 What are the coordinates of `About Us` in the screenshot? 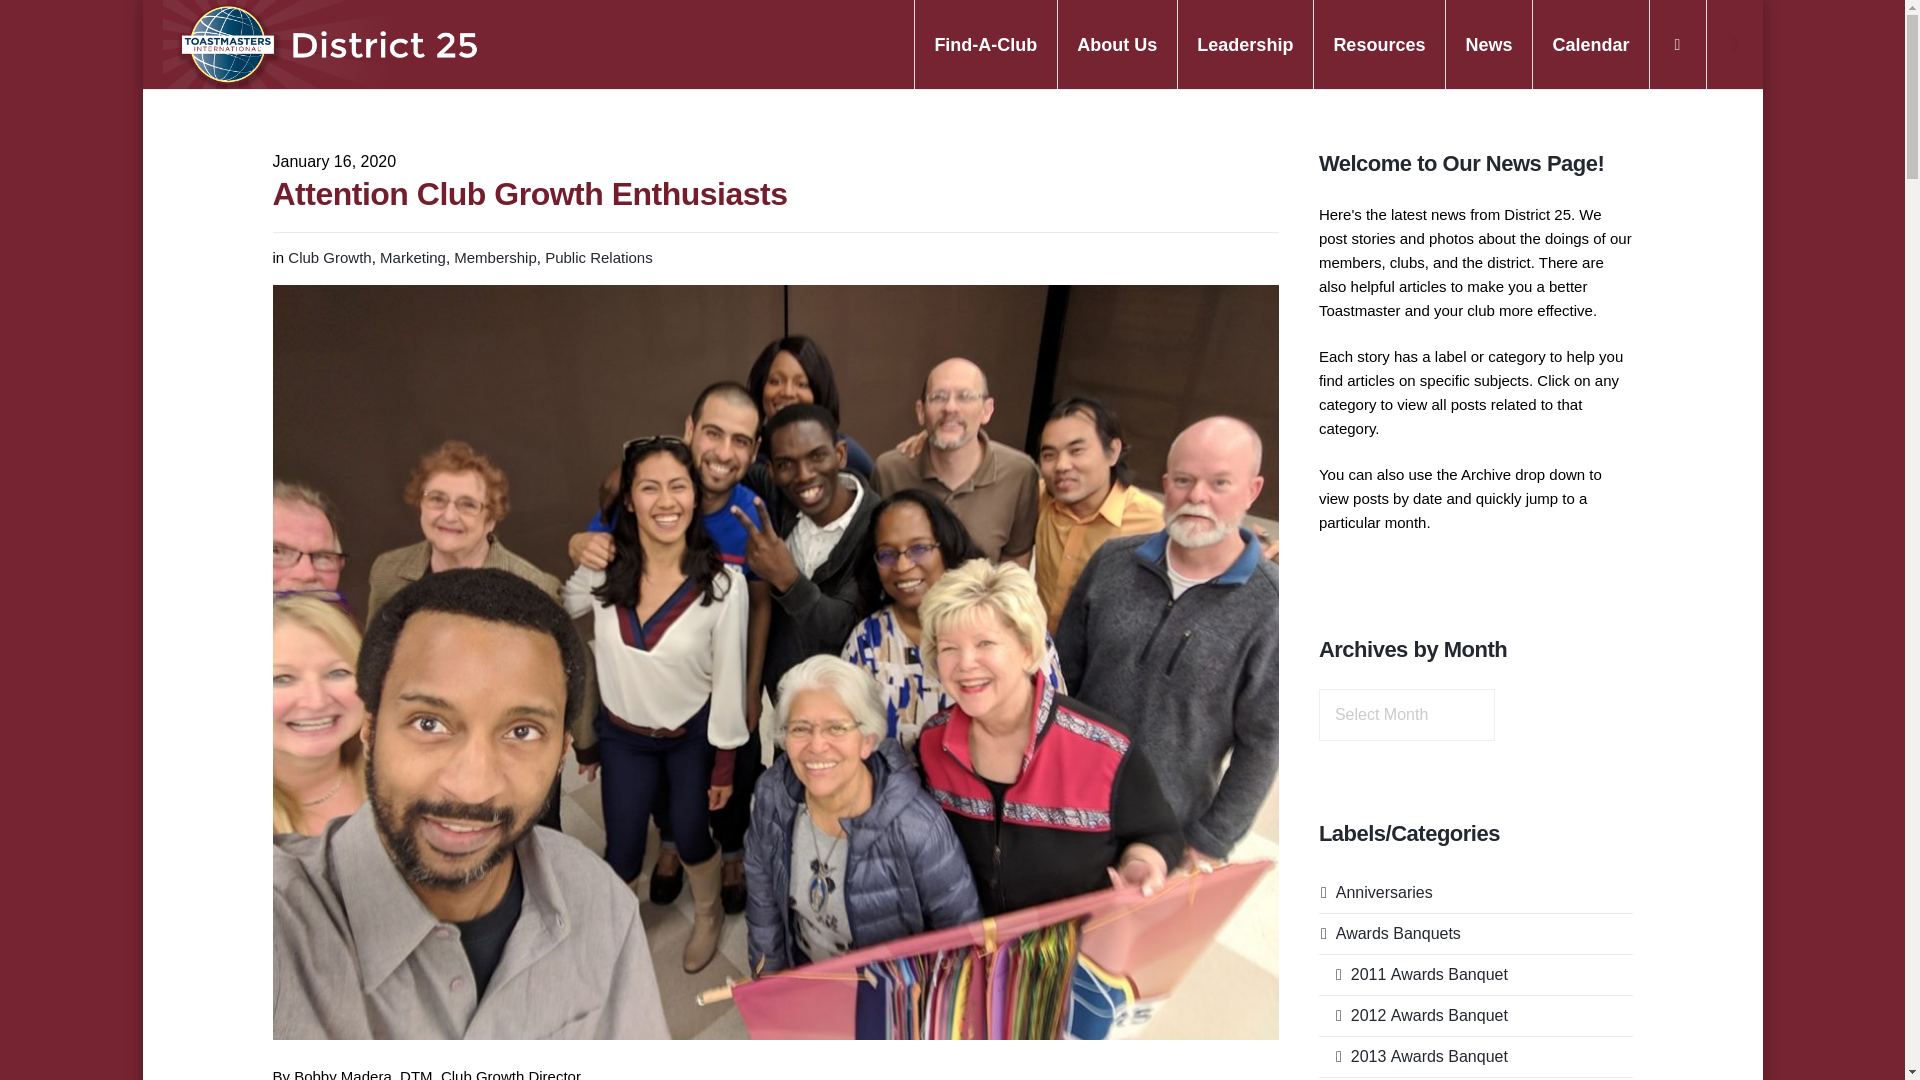 It's located at (1116, 44).